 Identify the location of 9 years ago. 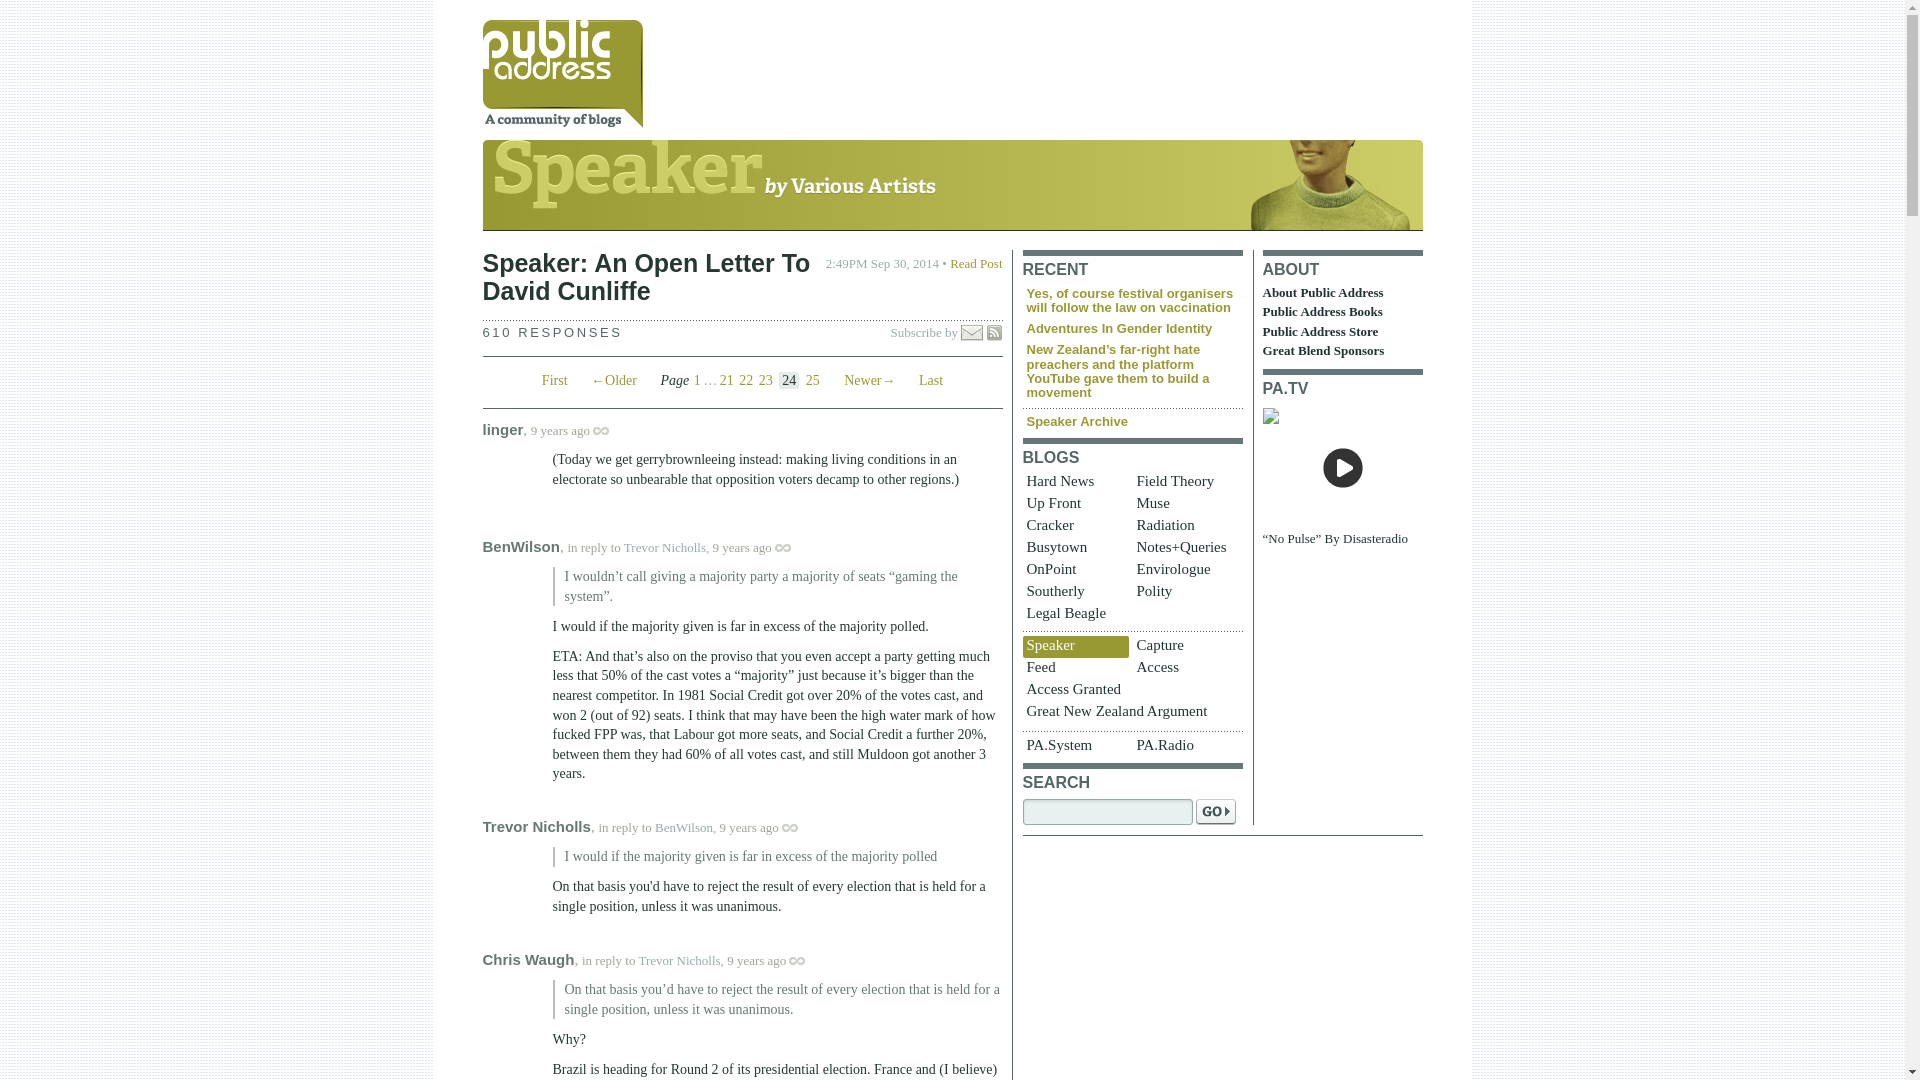
(768, 826).